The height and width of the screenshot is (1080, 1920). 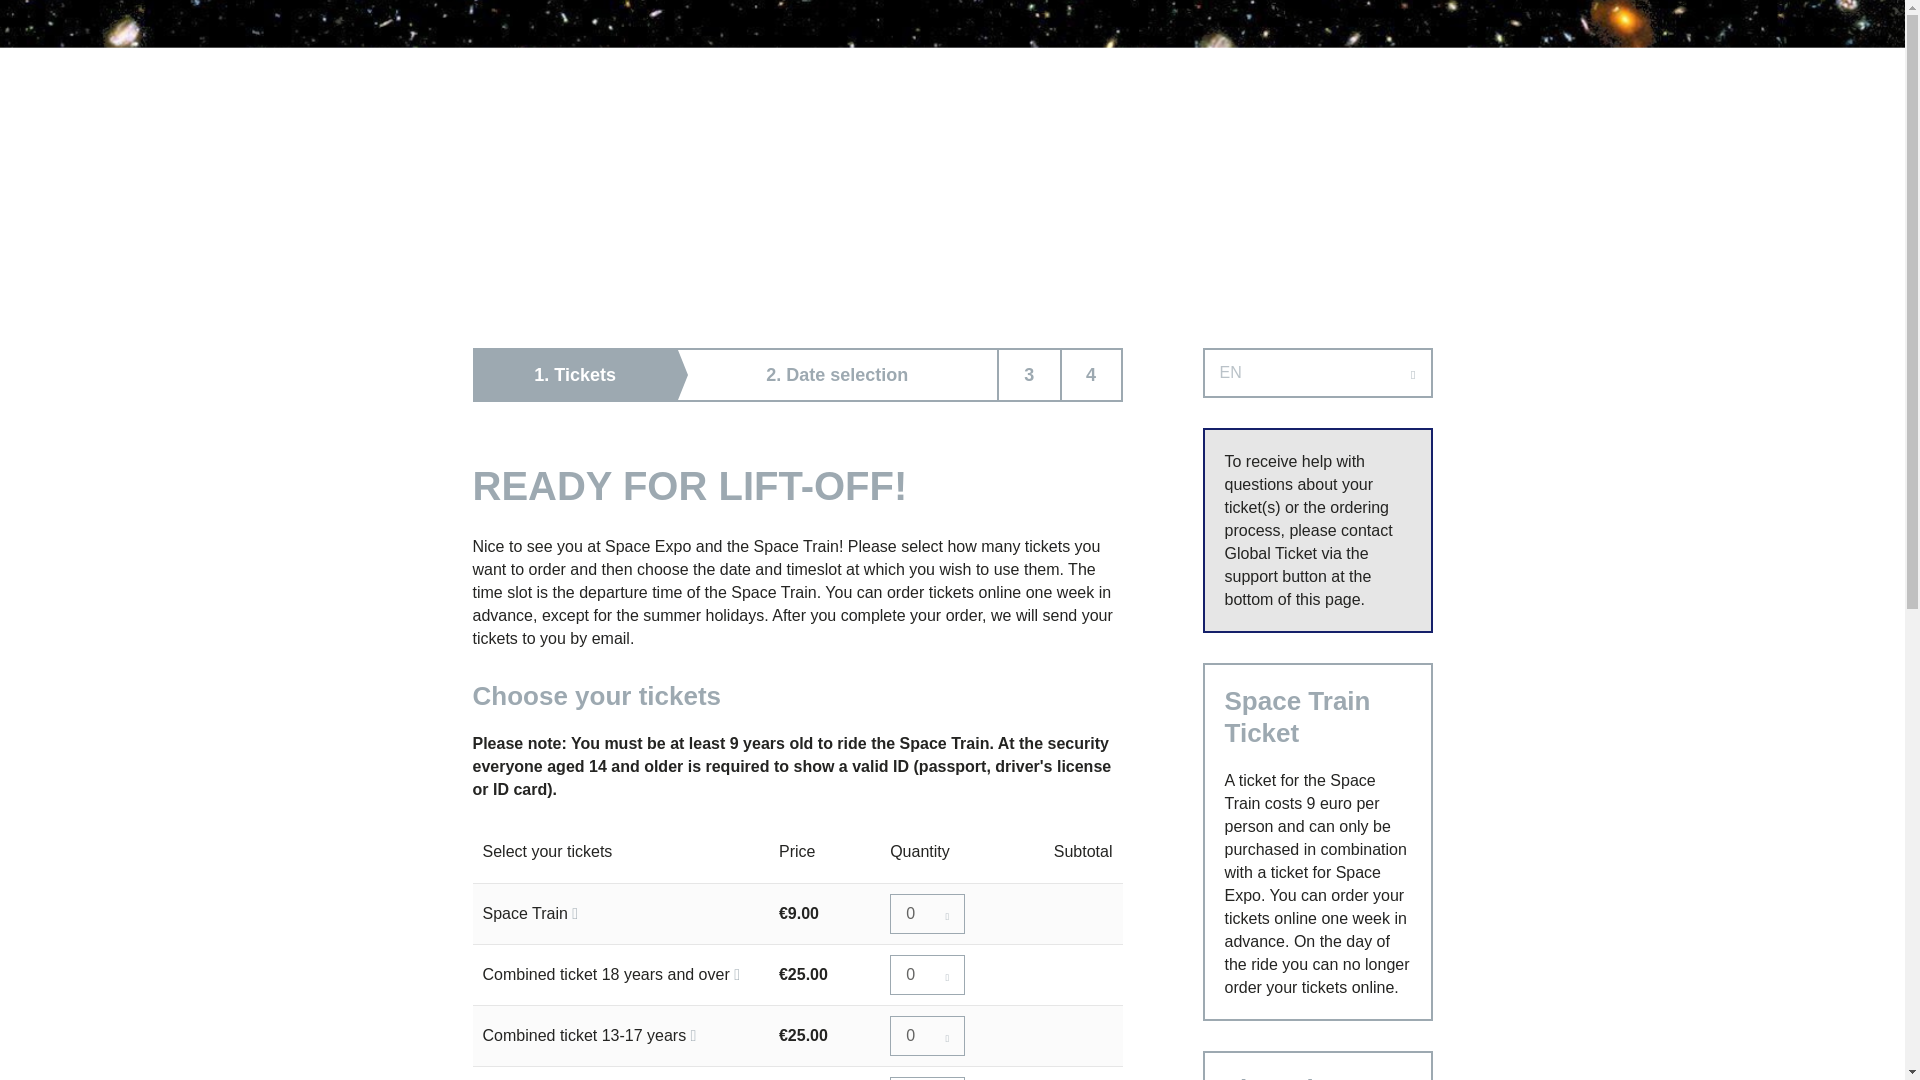 What do you see at coordinates (926, 1036) in the screenshot?
I see `Combined ticket  13-17 years` at bounding box center [926, 1036].